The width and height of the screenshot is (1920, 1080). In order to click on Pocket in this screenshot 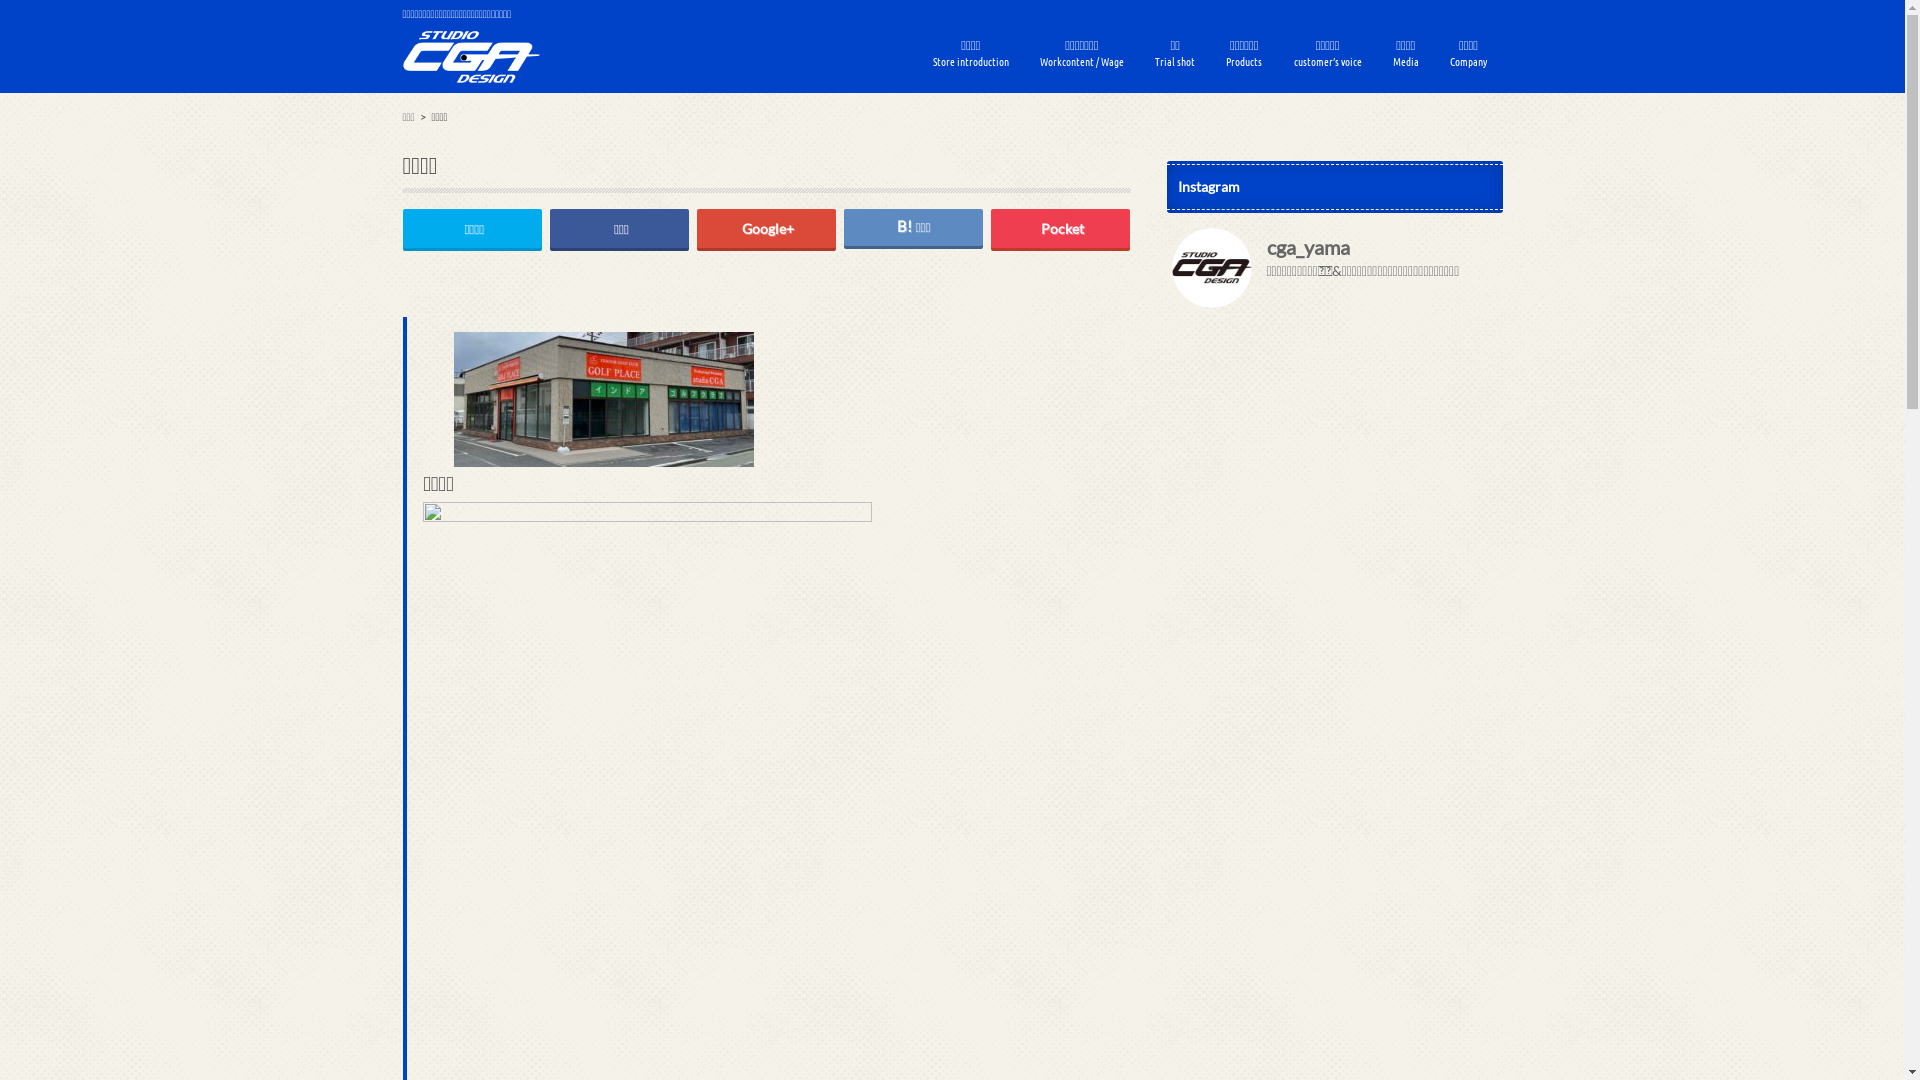, I will do `click(1061, 228)`.